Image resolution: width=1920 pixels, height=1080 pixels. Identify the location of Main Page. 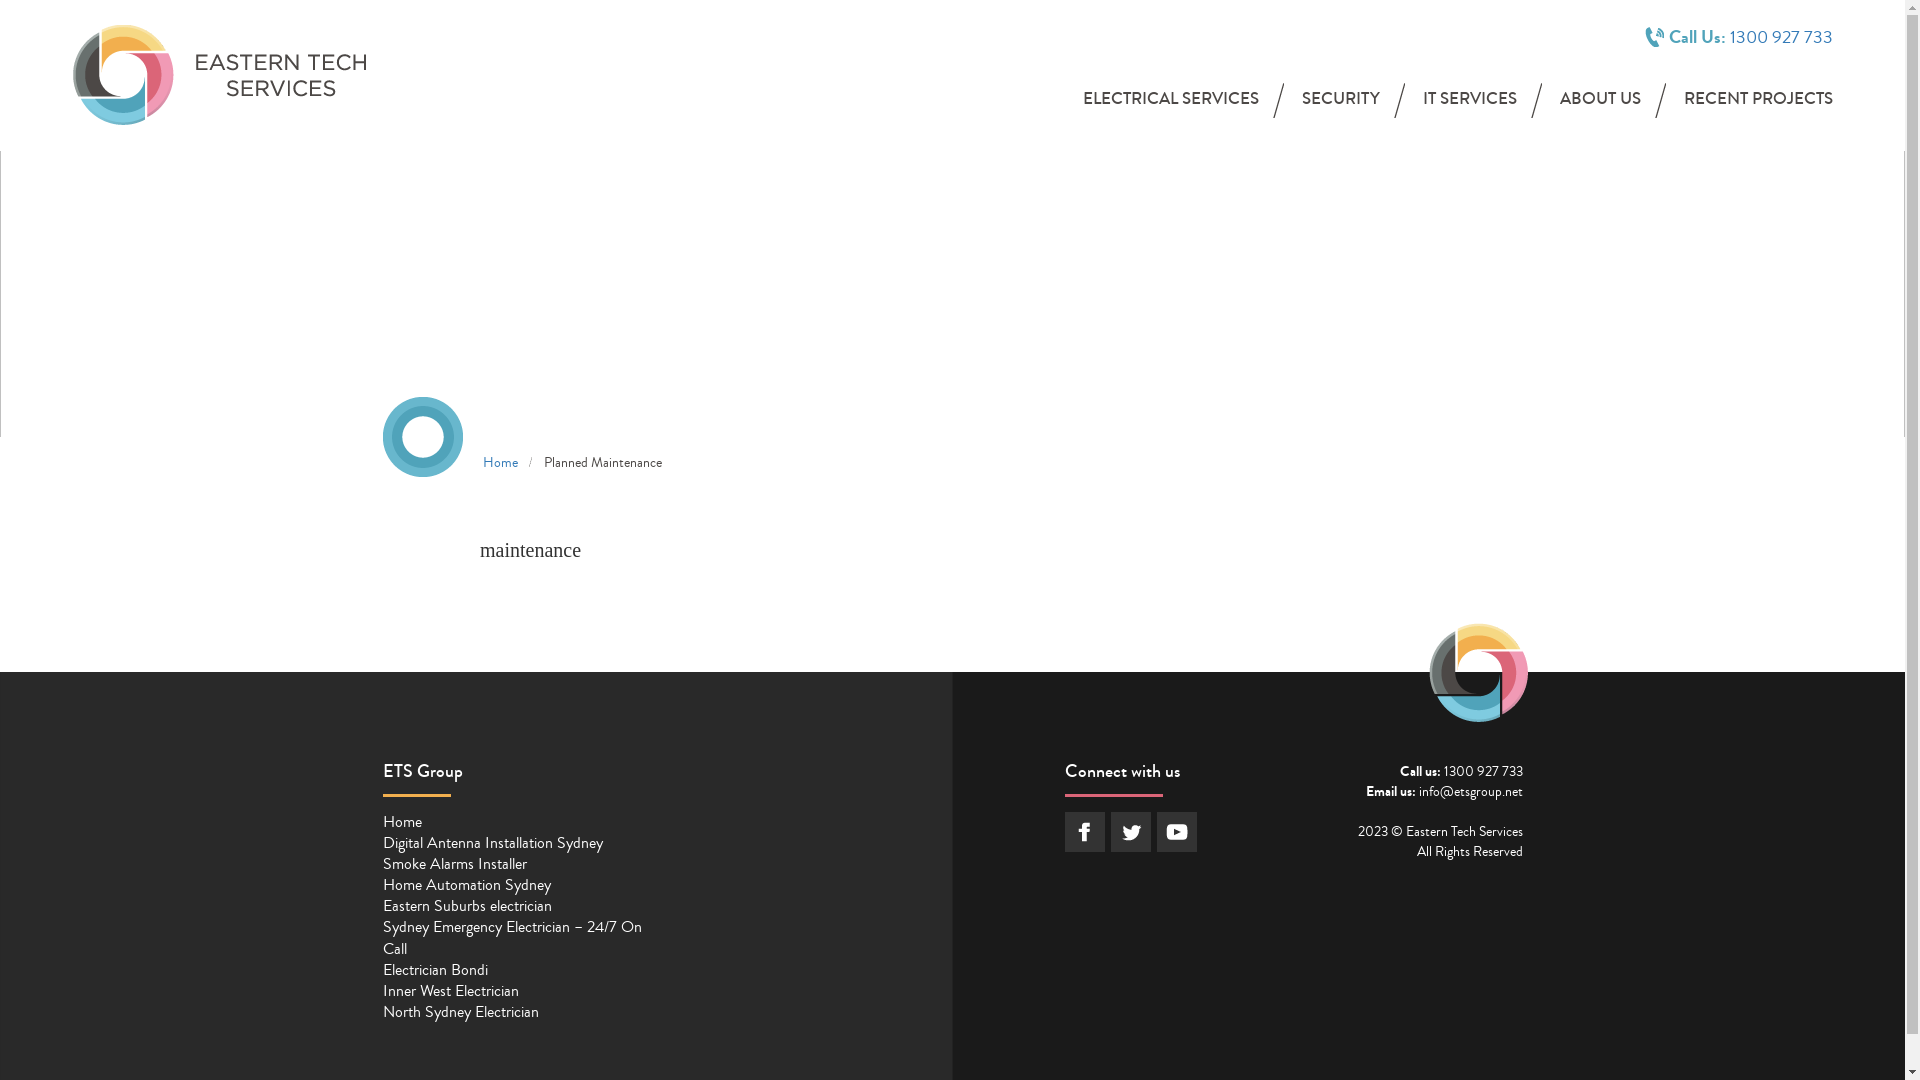
(220, 75).